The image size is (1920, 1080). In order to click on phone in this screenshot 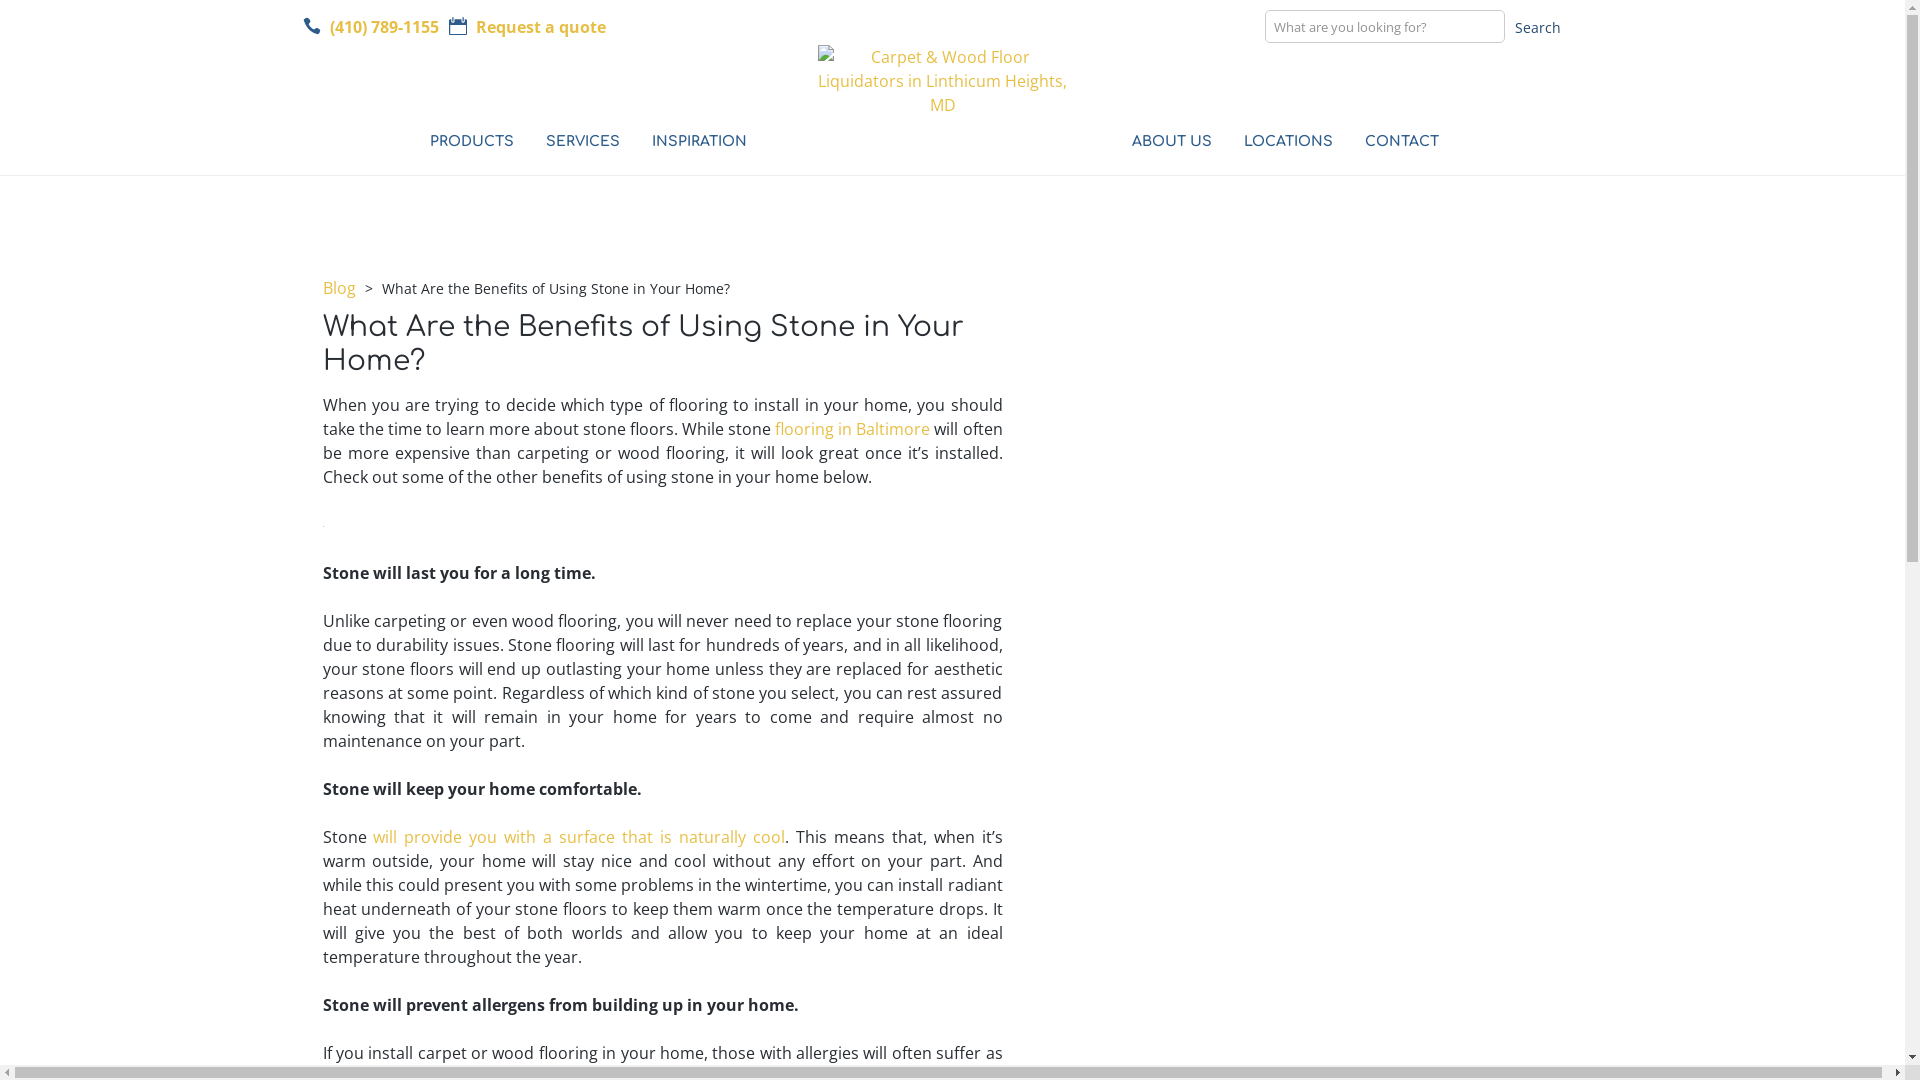, I will do `click(293, 29)`.